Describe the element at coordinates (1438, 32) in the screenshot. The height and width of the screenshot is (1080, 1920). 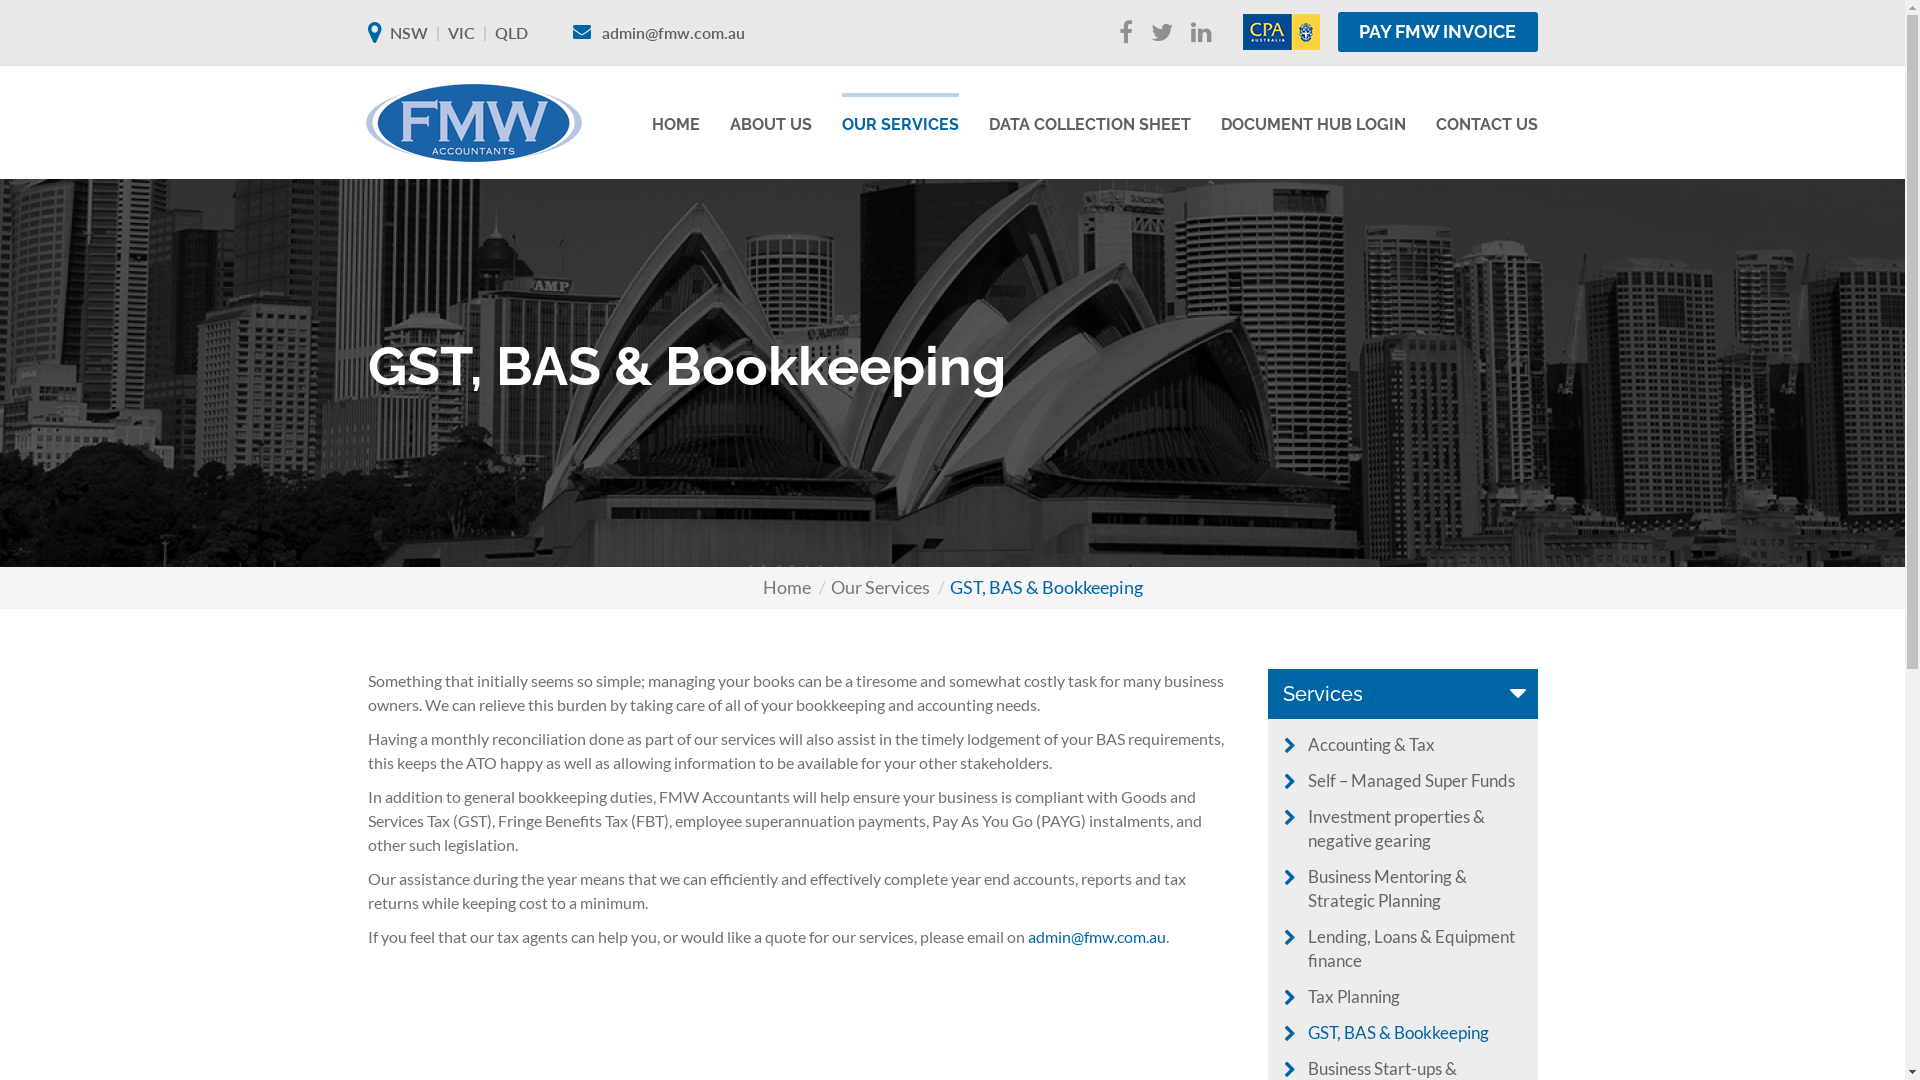
I see `PAY FMW INVOICE` at that location.